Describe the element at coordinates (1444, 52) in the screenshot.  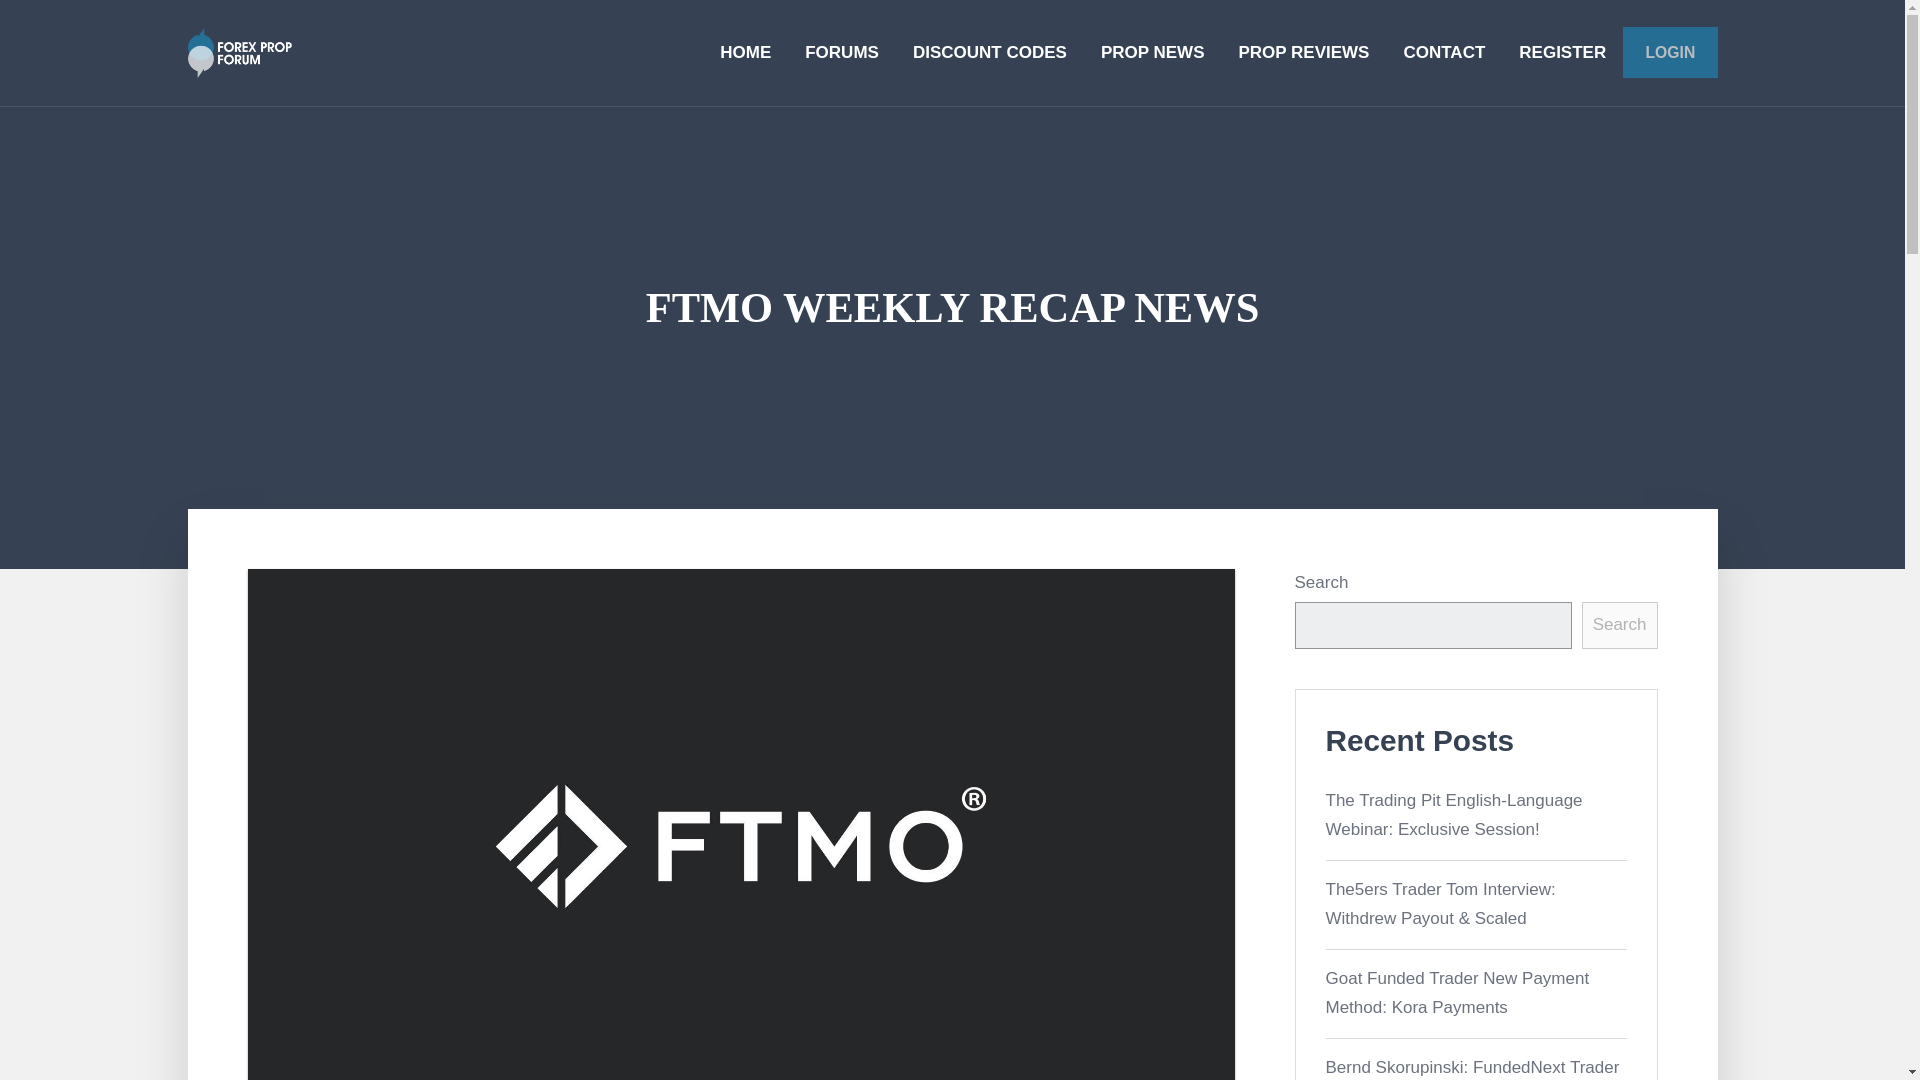
I see `CONTACT` at that location.